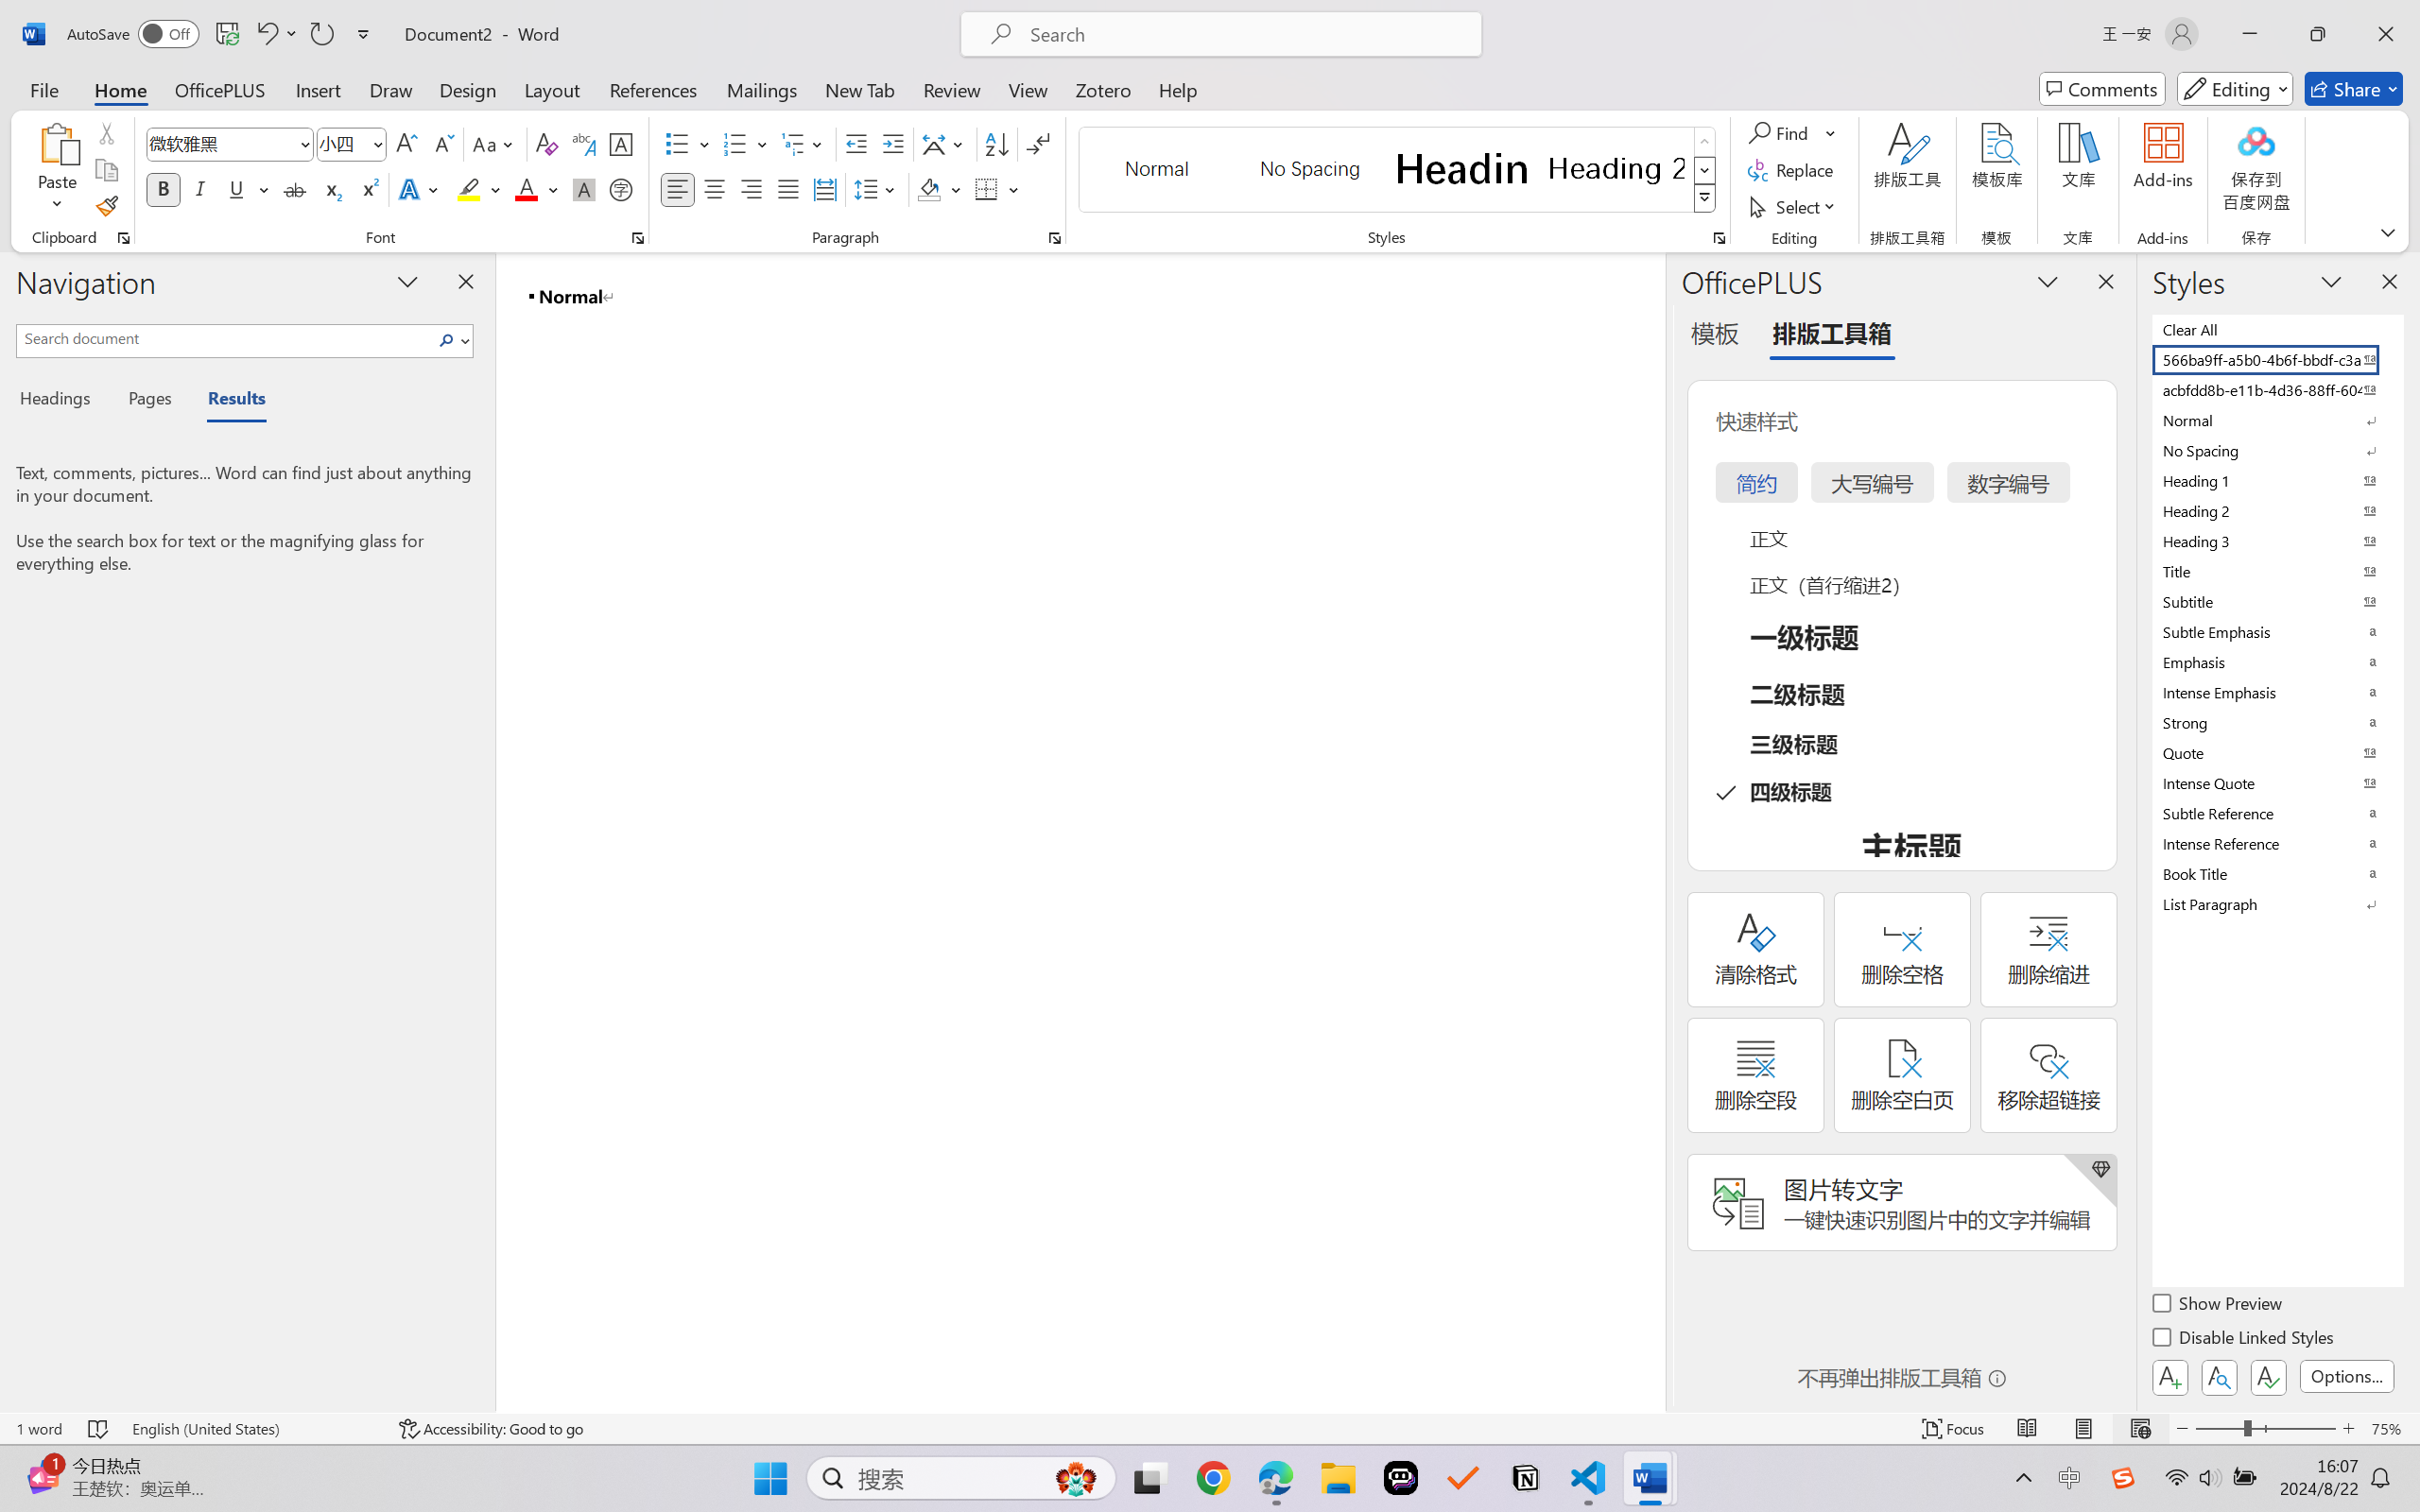  What do you see at coordinates (200, 189) in the screenshot?
I see `Italic` at bounding box center [200, 189].